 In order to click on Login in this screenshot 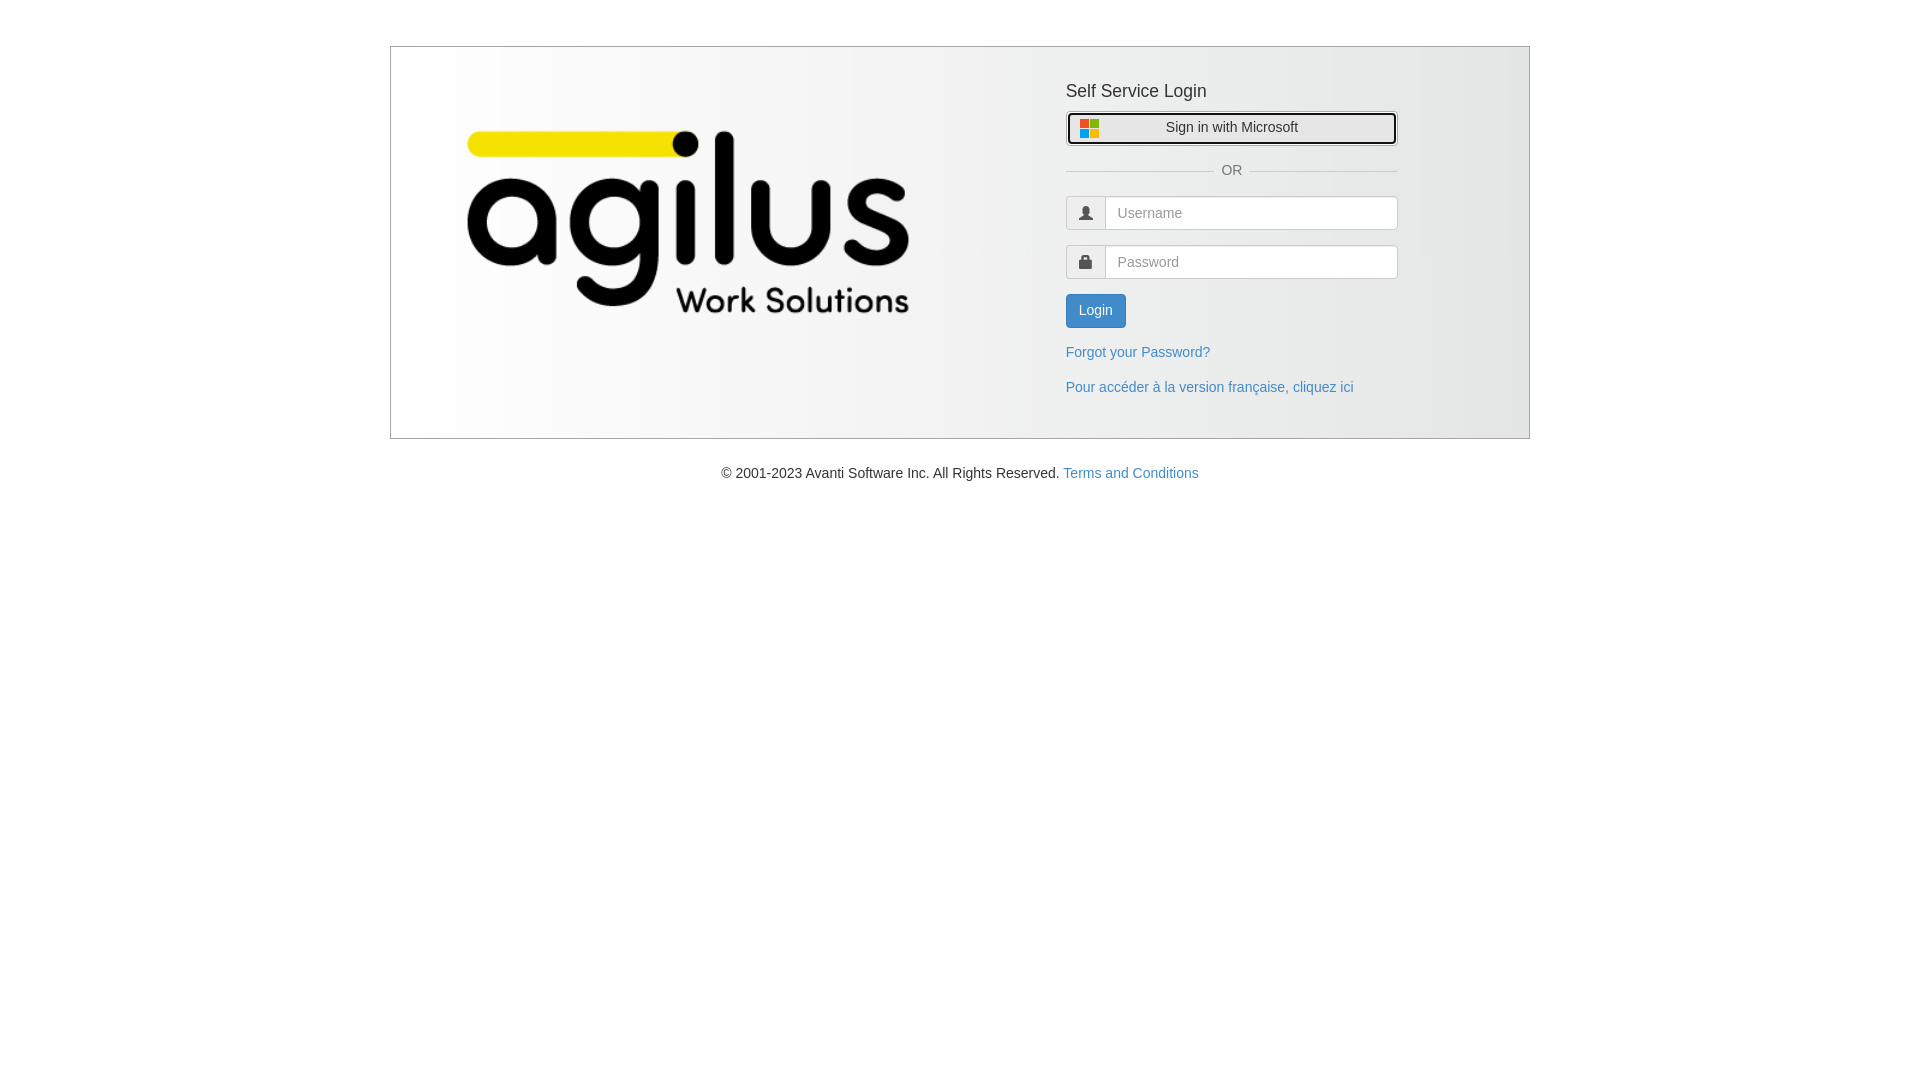, I will do `click(1096, 311)`.